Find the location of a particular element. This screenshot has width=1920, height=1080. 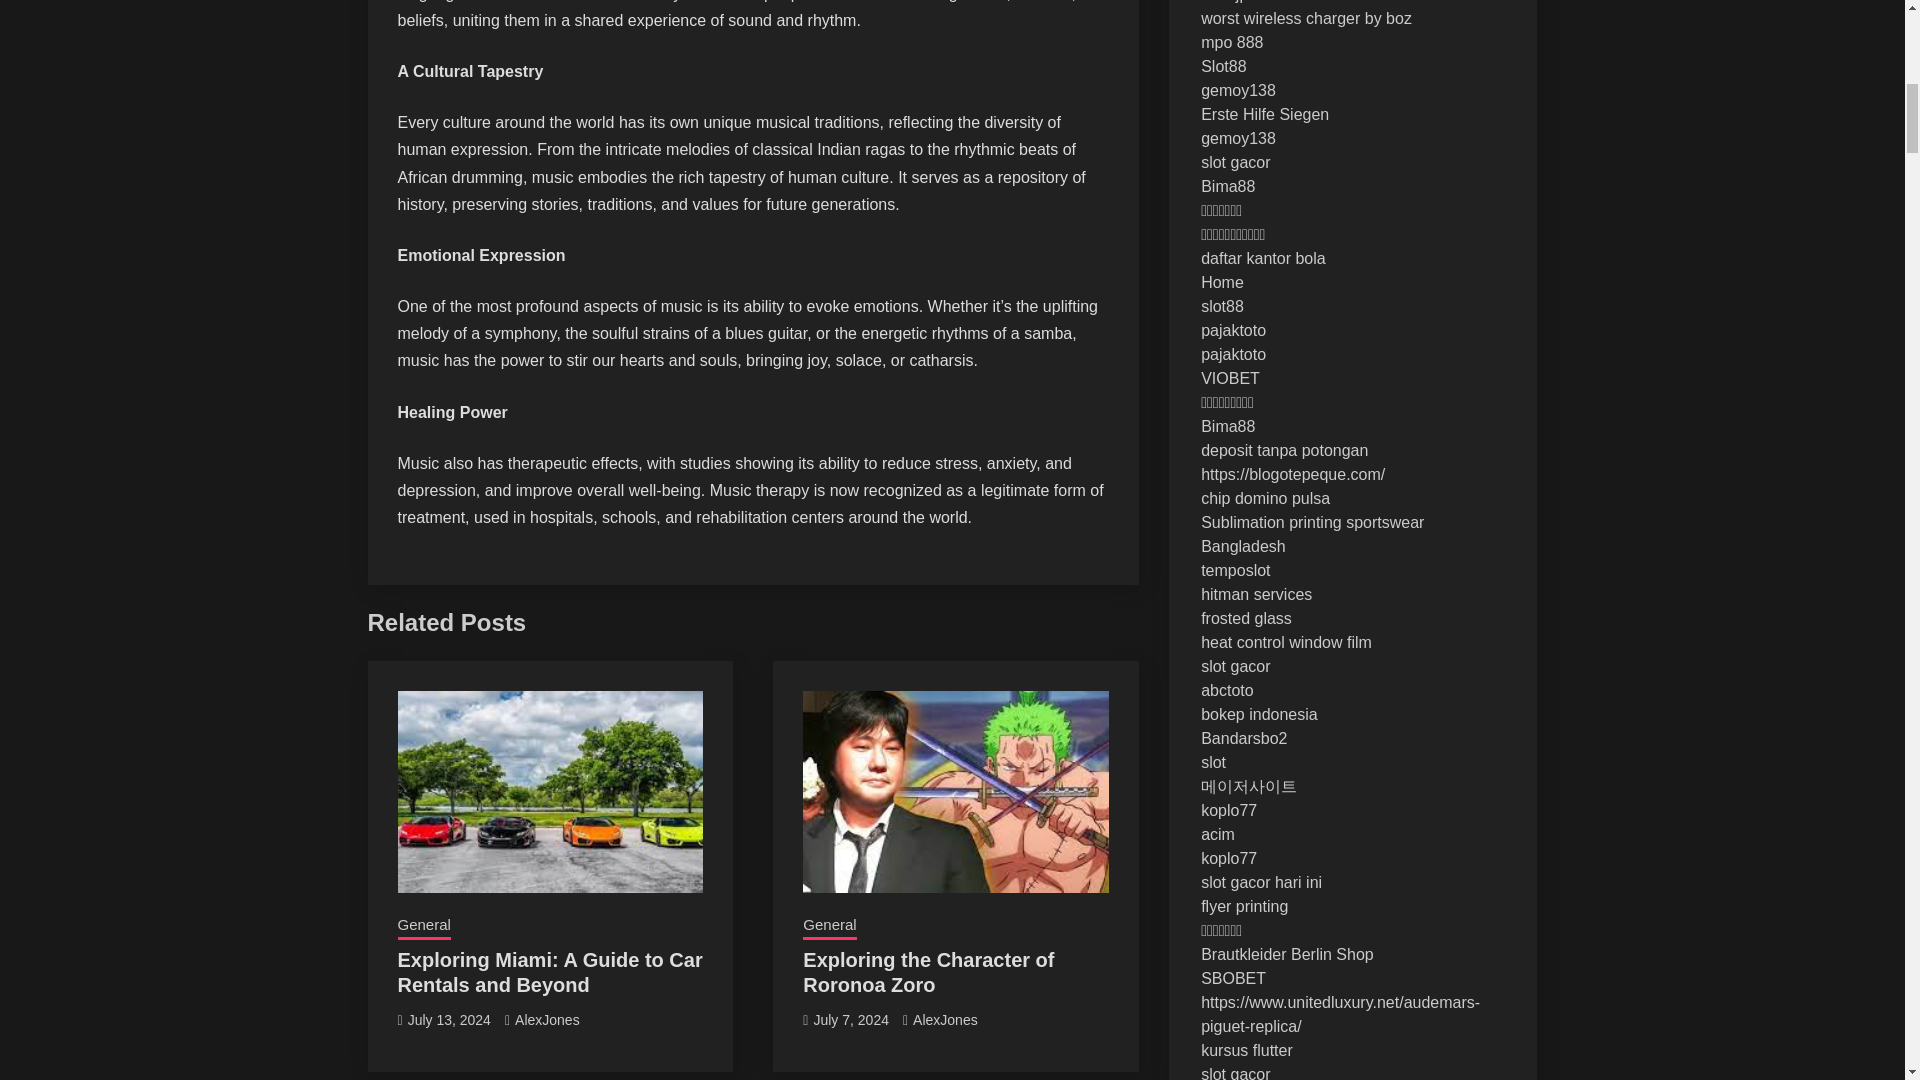

General is located at coordinates (829, 926).